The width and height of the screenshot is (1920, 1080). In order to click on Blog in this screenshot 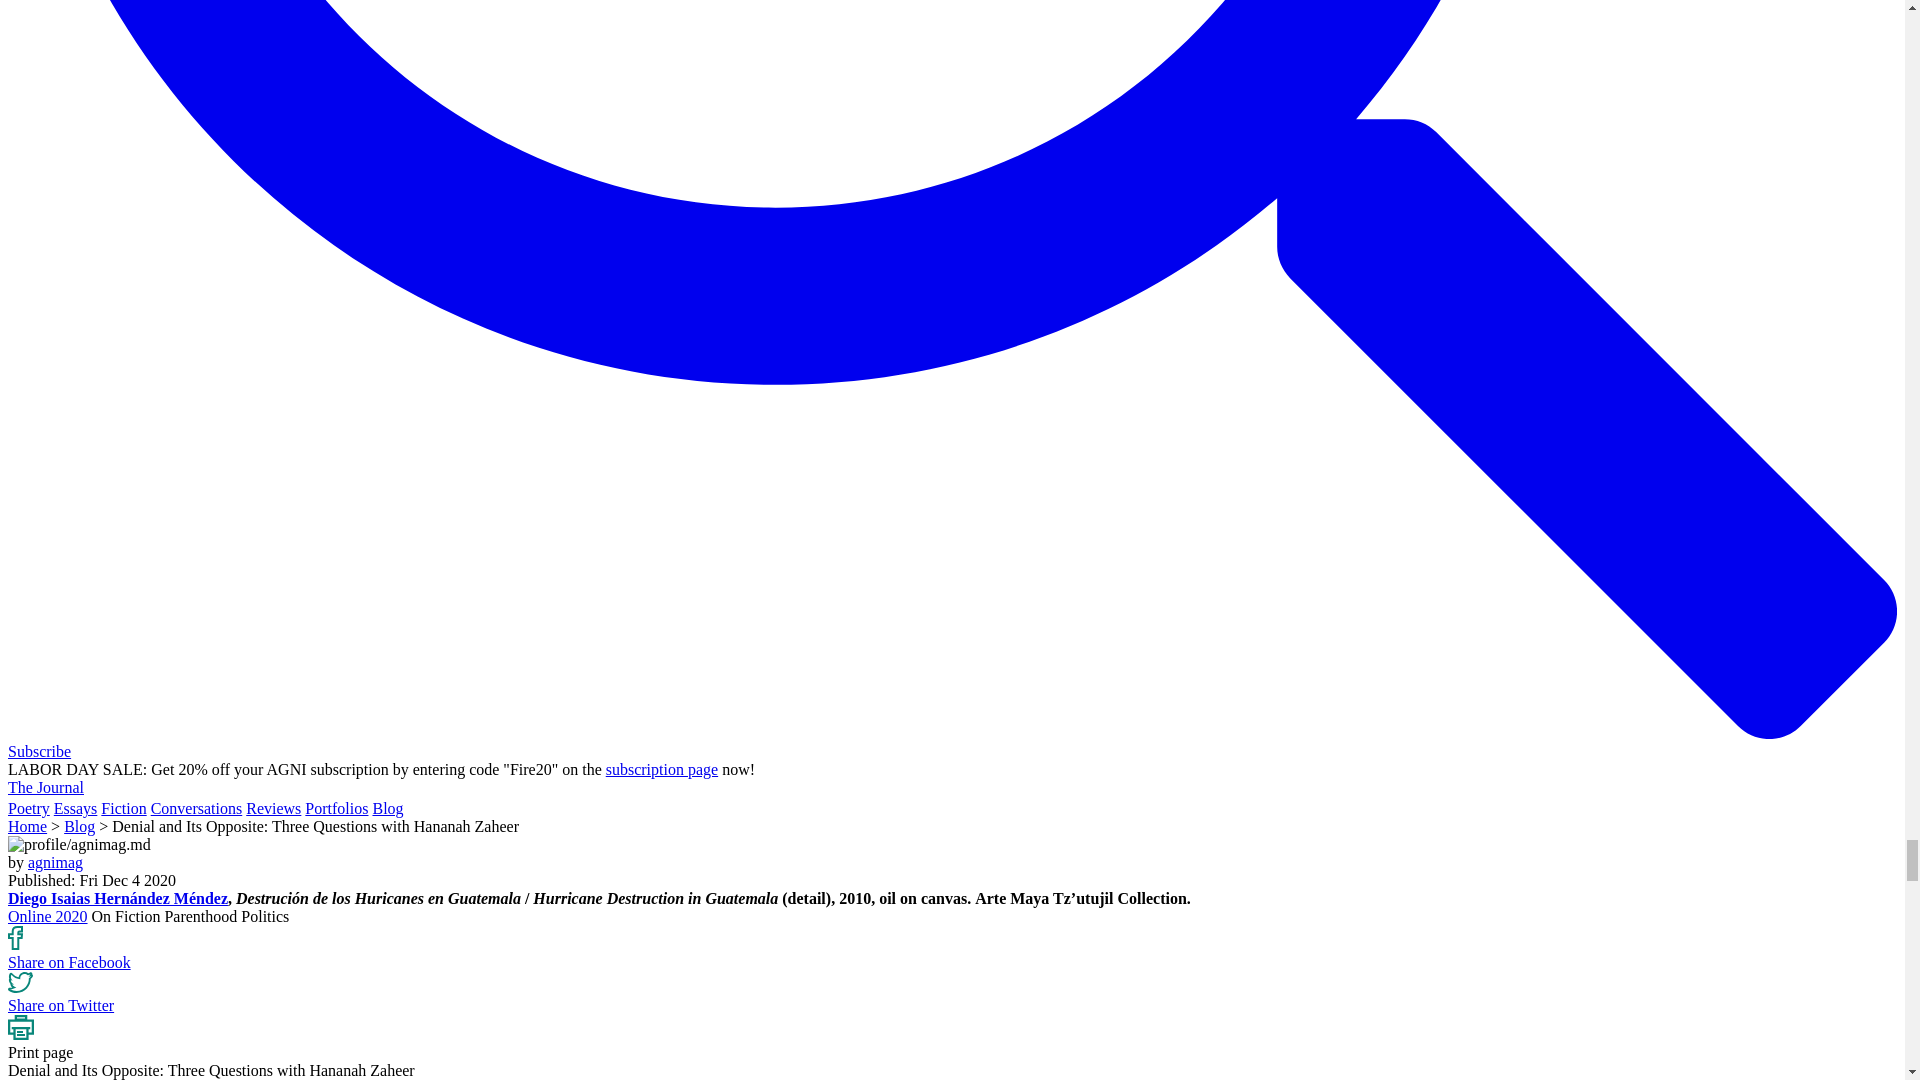, I will do `click(388, 808)`.